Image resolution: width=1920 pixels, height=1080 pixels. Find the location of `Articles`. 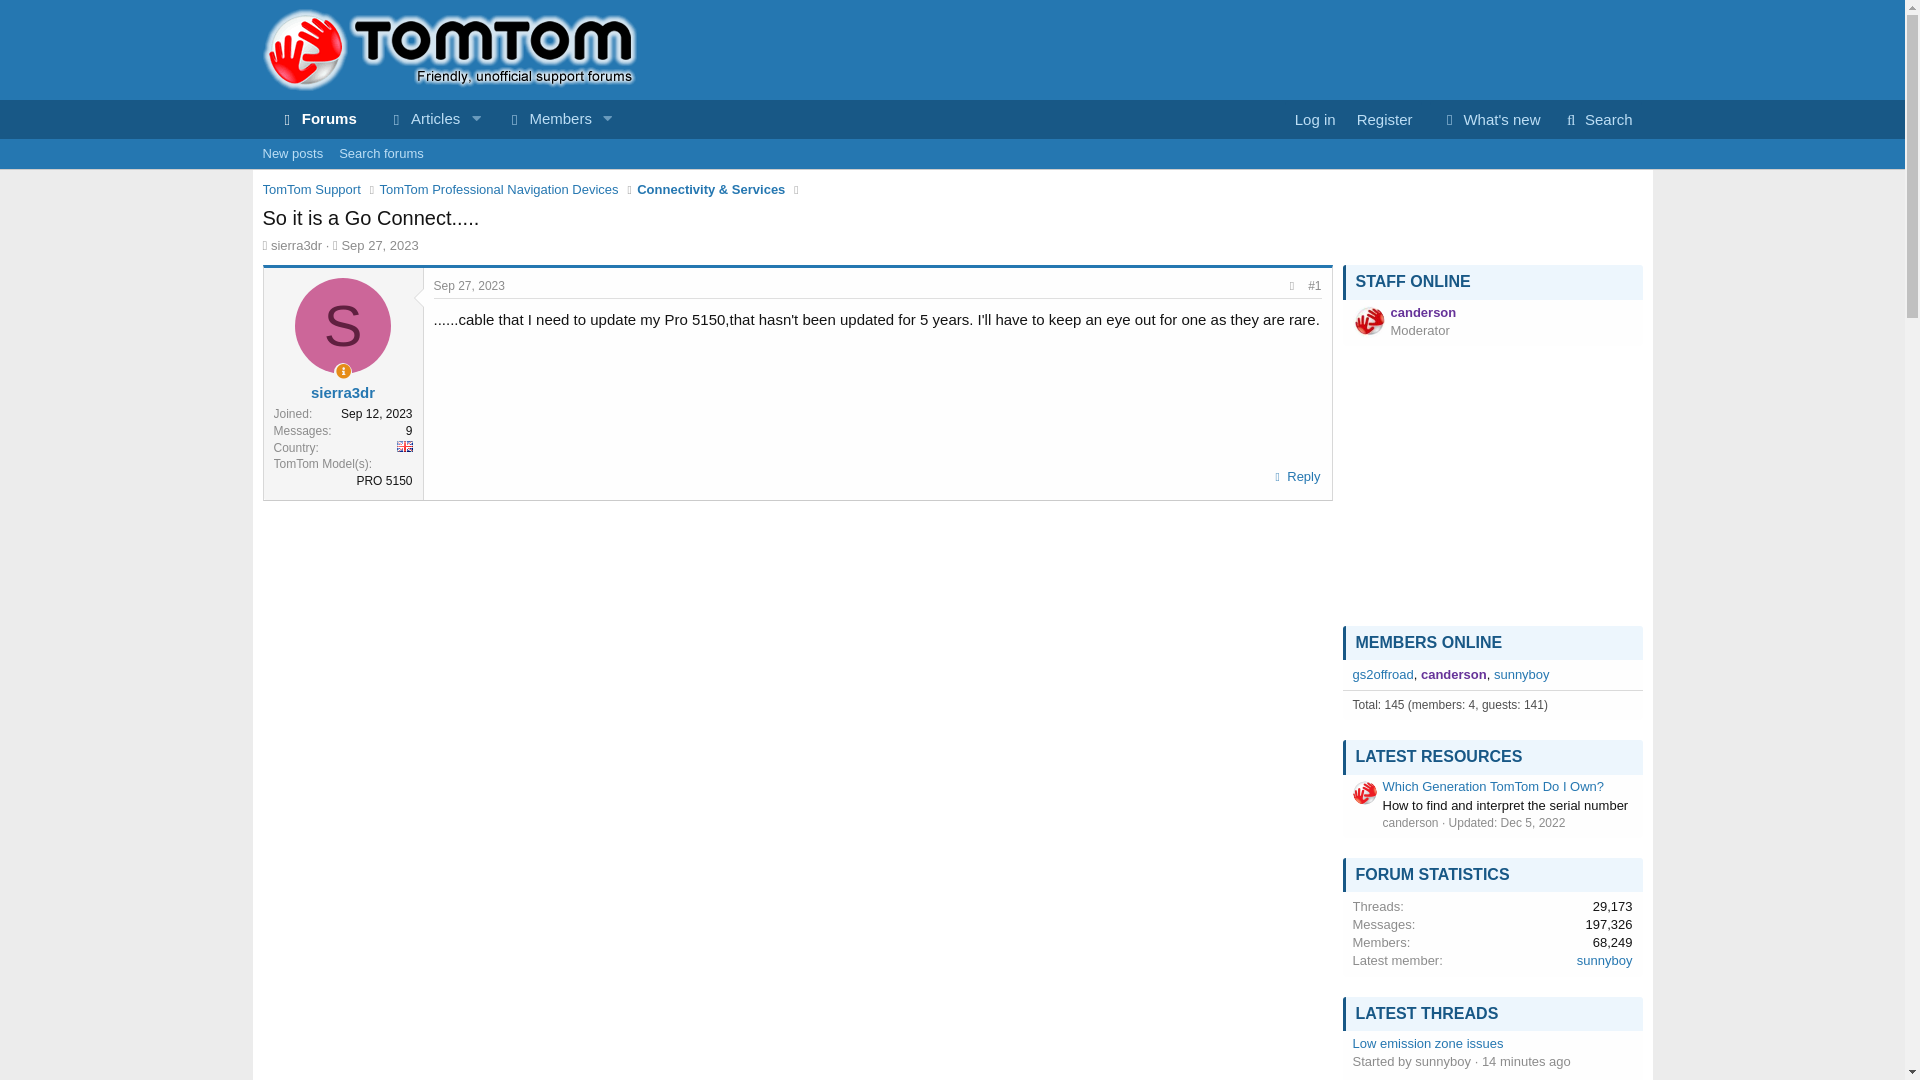

Articles is located at coordinates (344, 371).